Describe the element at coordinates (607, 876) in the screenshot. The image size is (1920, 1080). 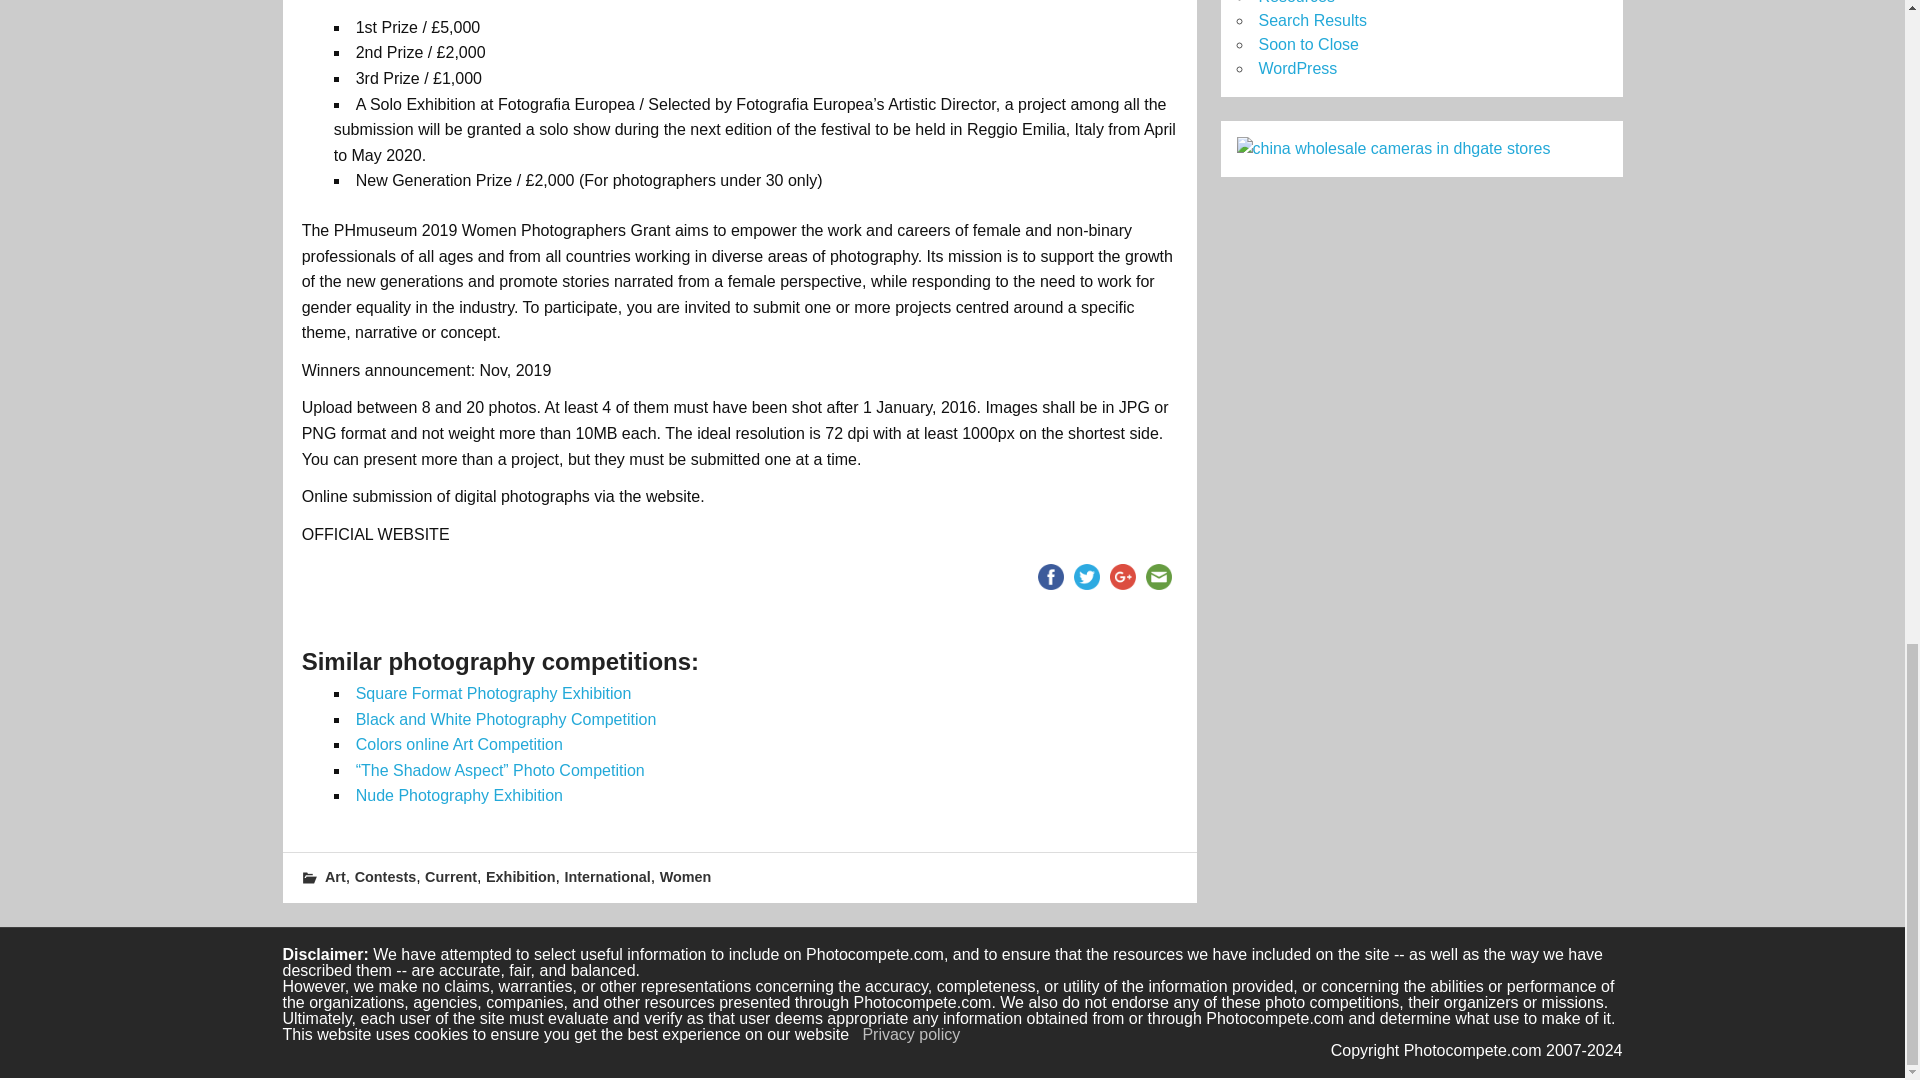
I see `International` at that location.